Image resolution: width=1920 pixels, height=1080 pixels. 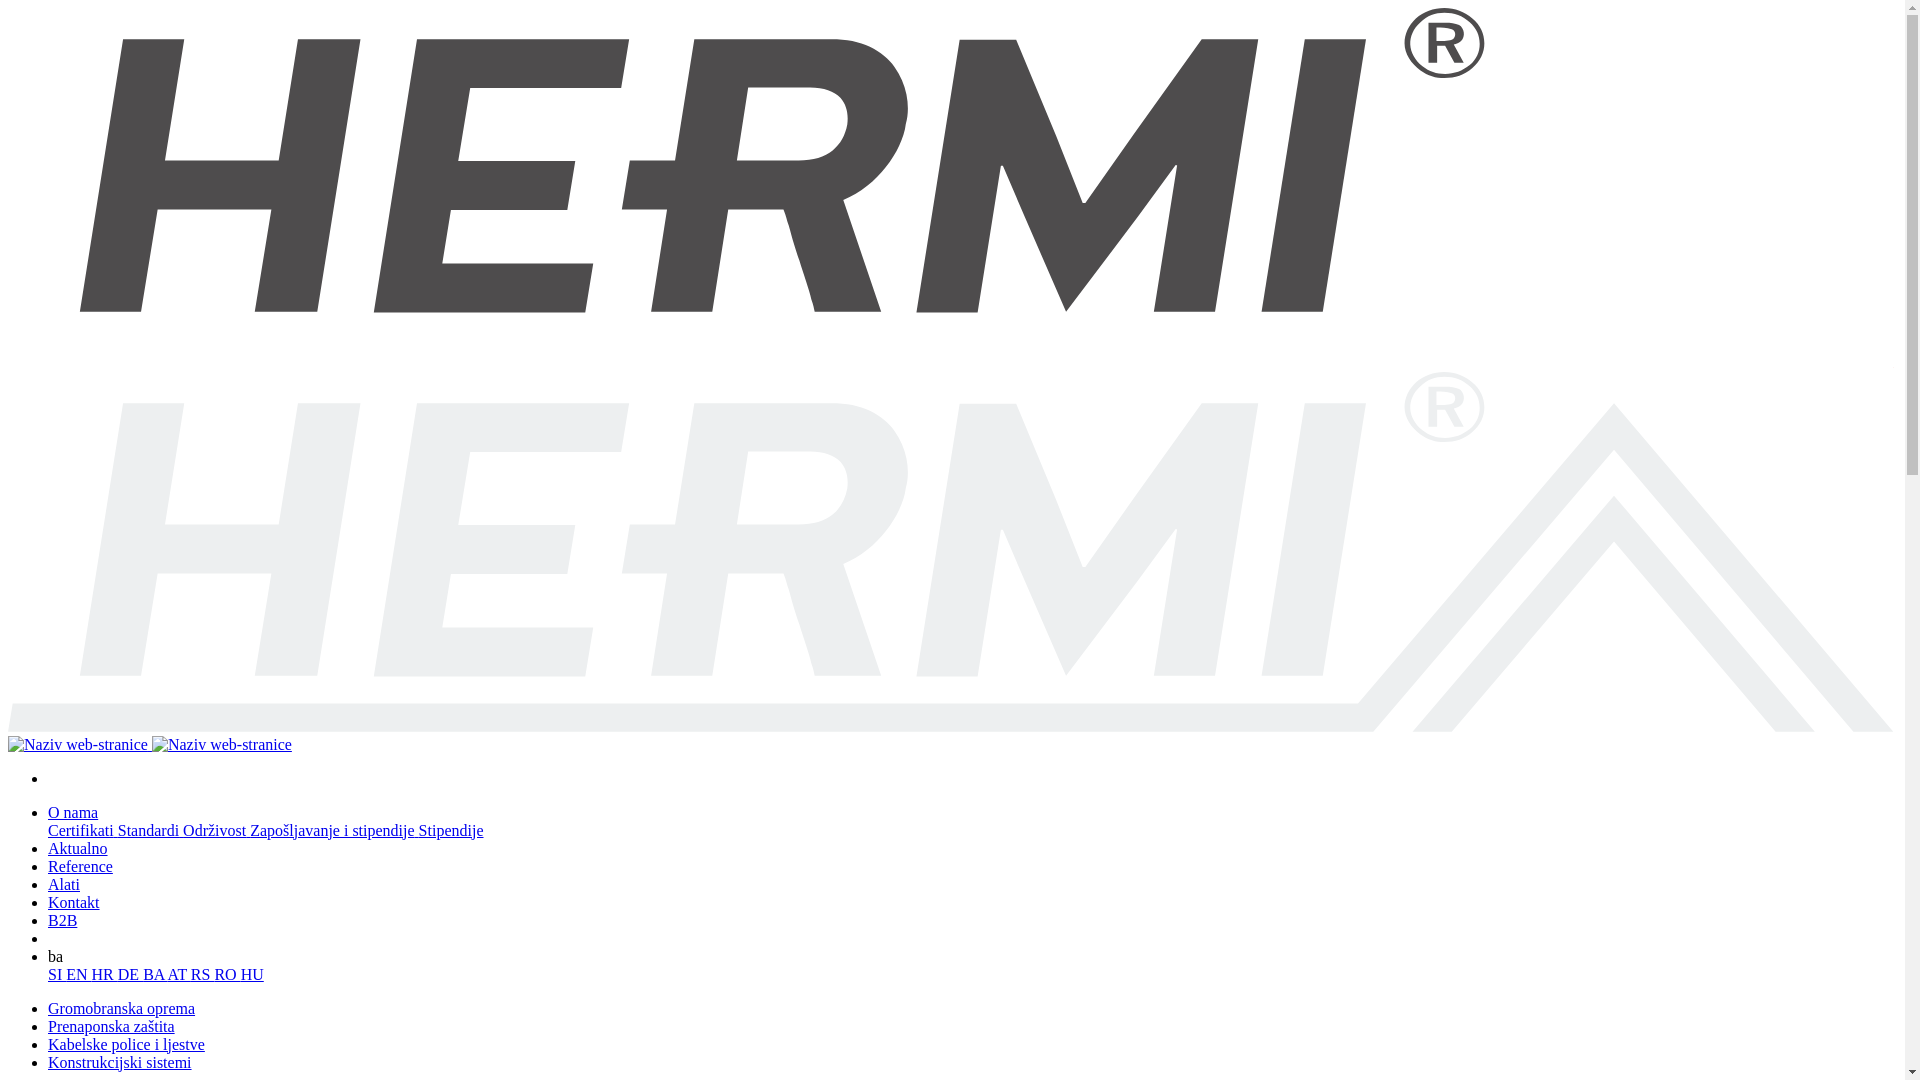 I want to click on Certifikati, so click(x=83, y=830).